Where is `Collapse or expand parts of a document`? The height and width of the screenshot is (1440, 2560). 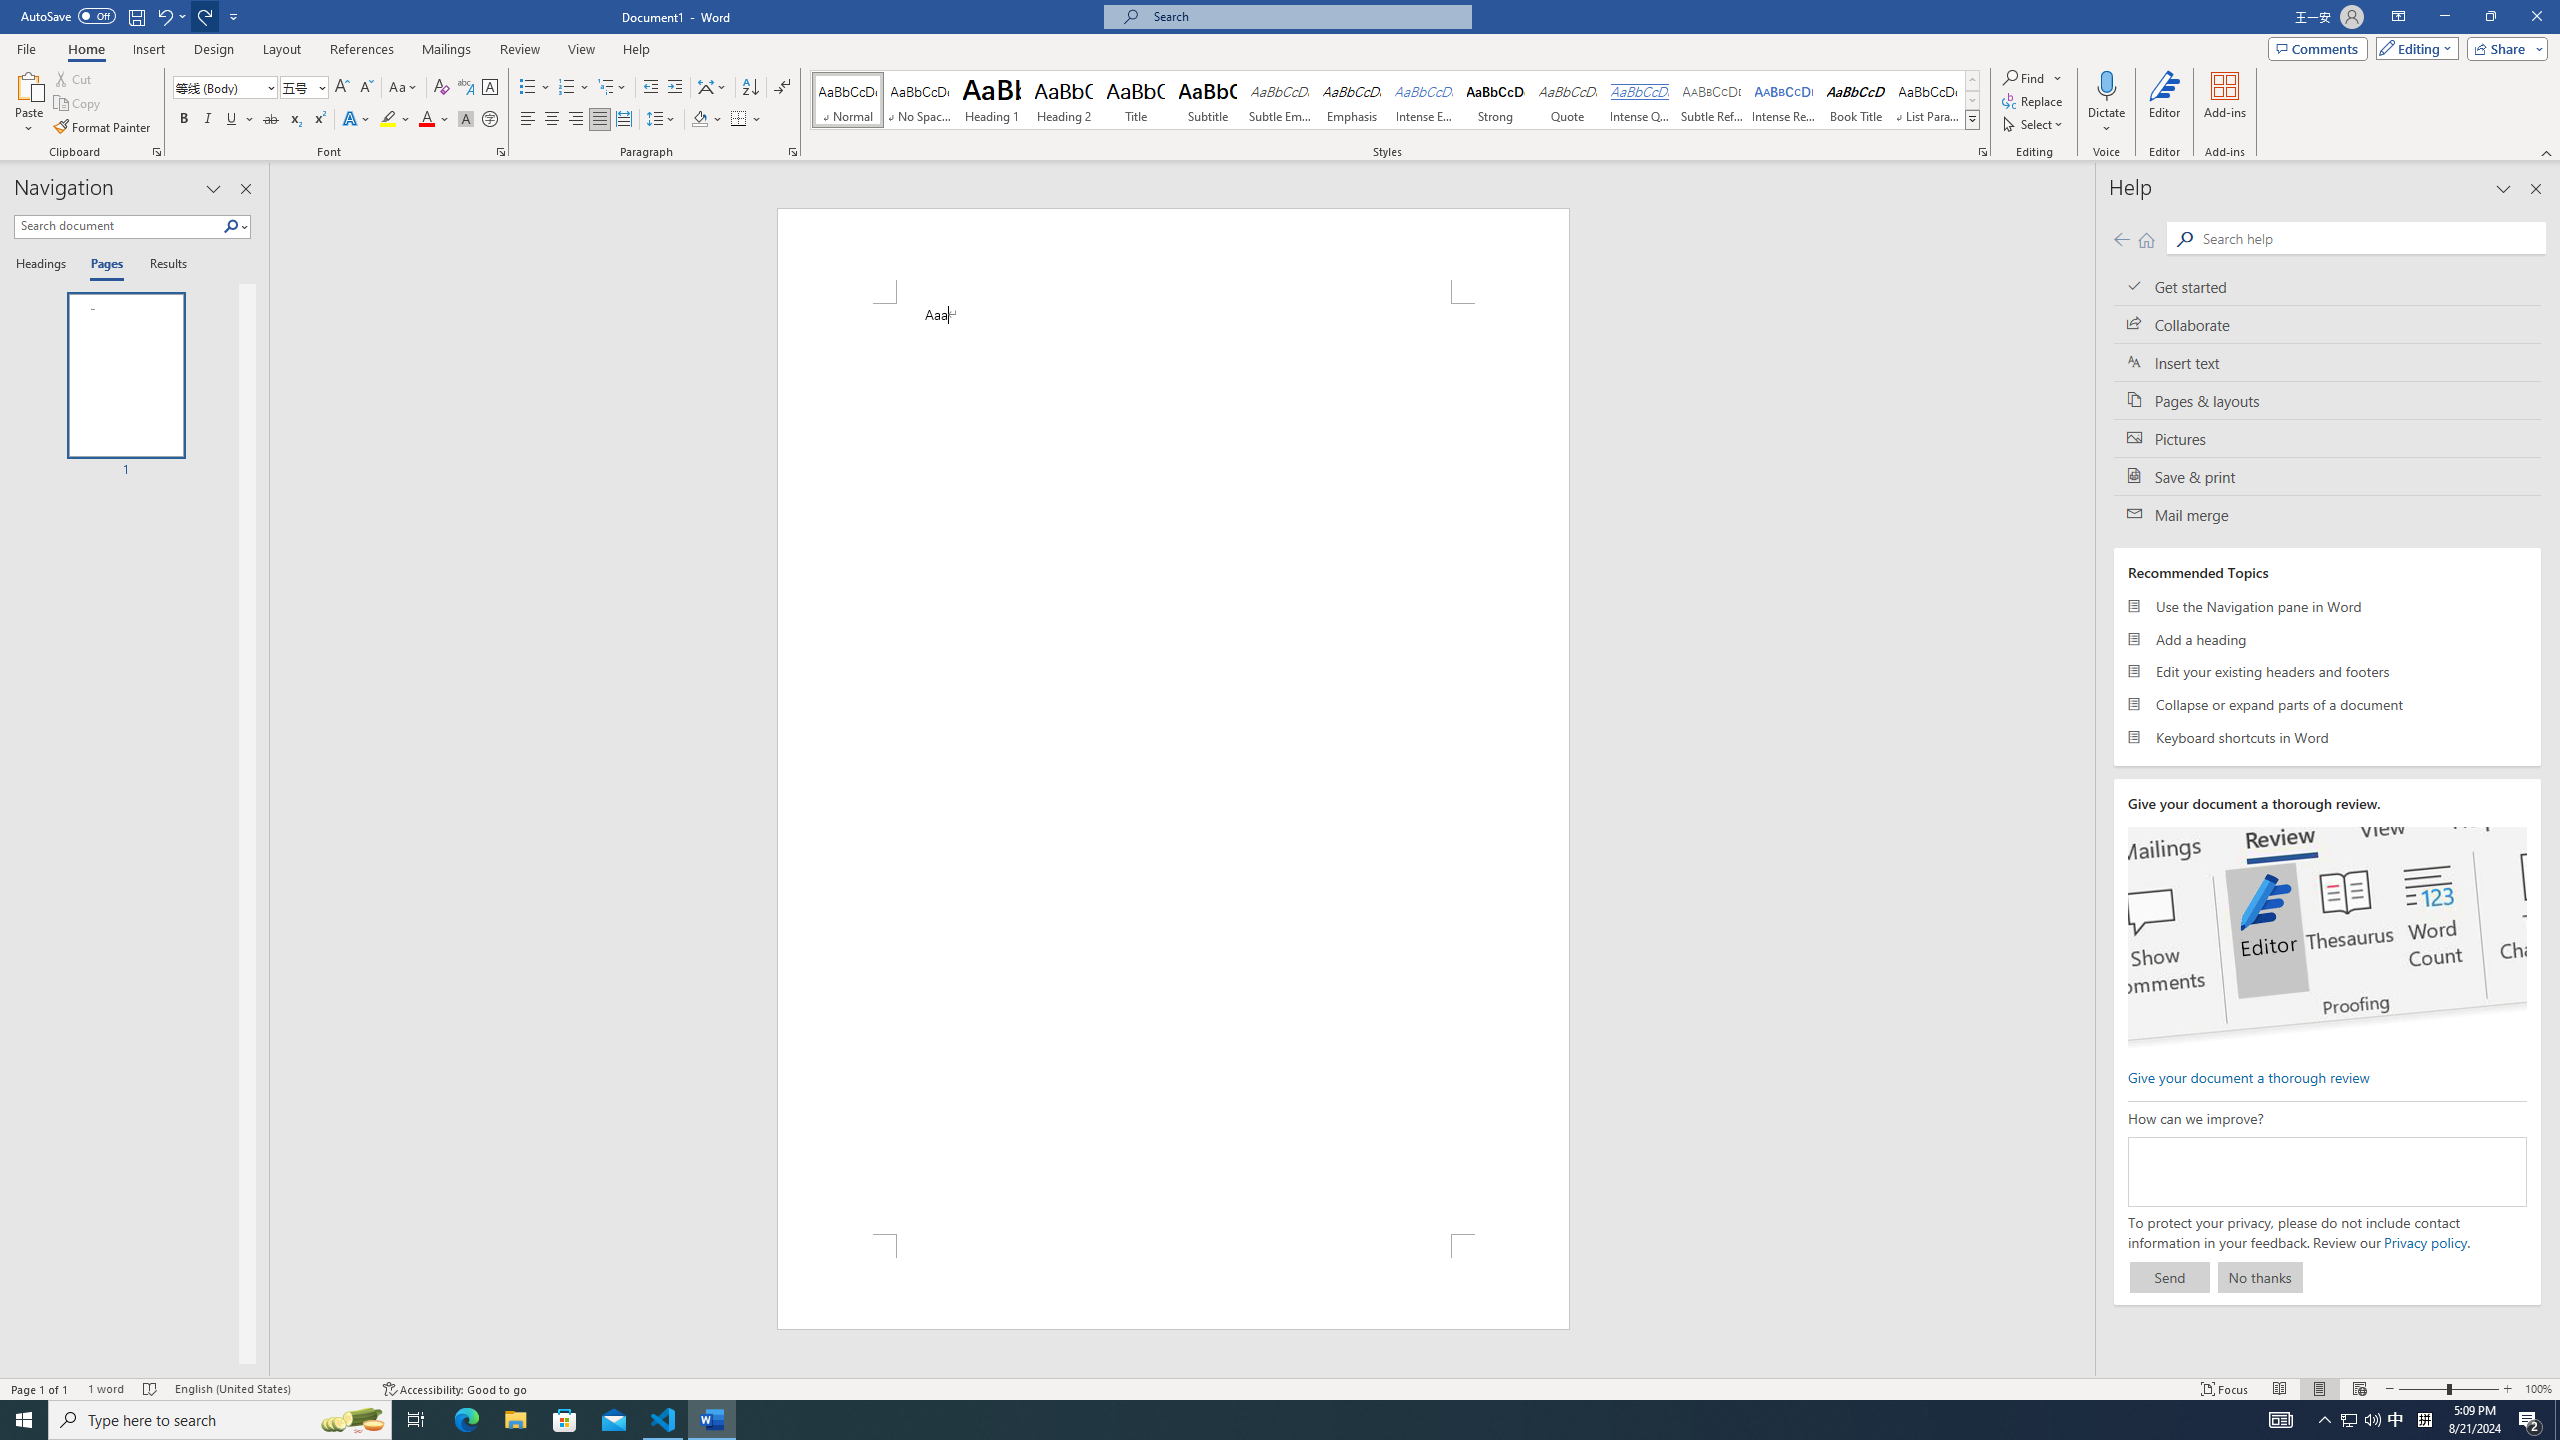
Collapse or expand parts of a document is located at coordinates (2328, 704).